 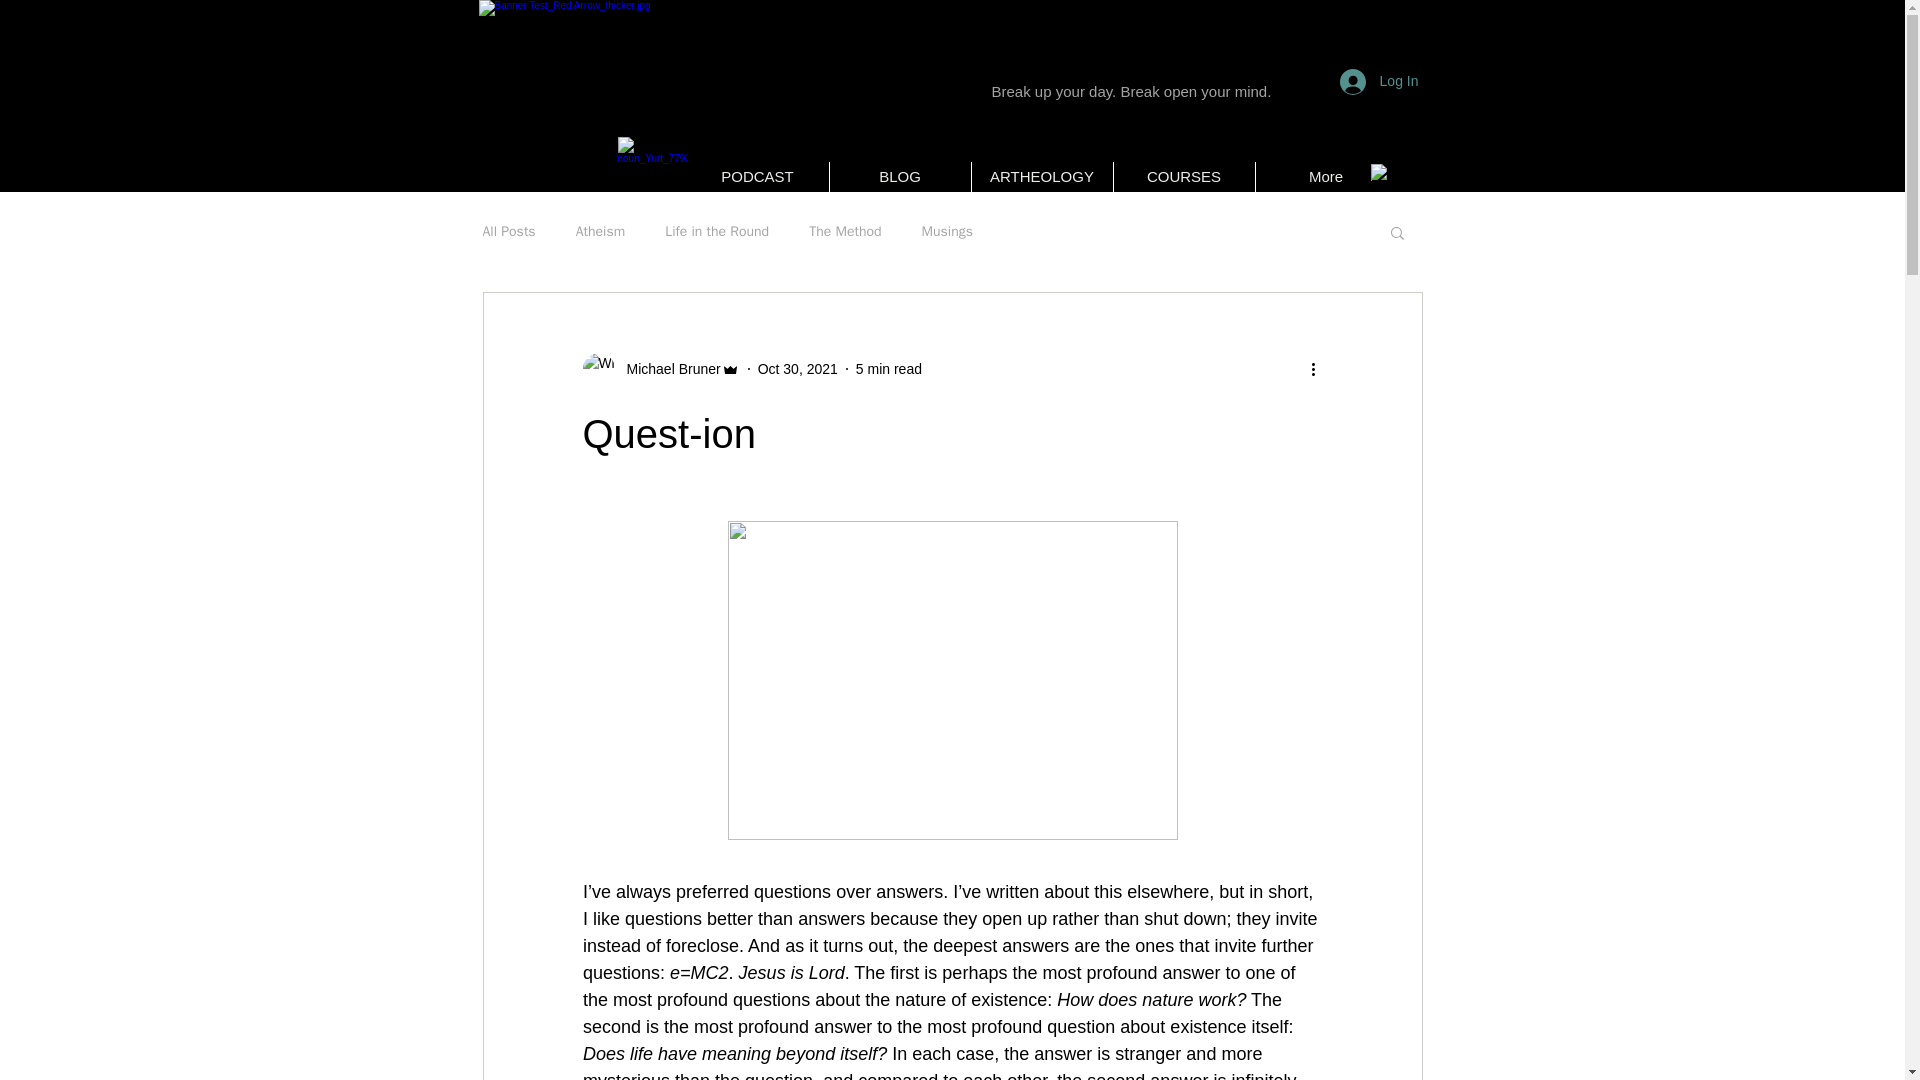 I want to click on Musings, so click(x=947, y=231).